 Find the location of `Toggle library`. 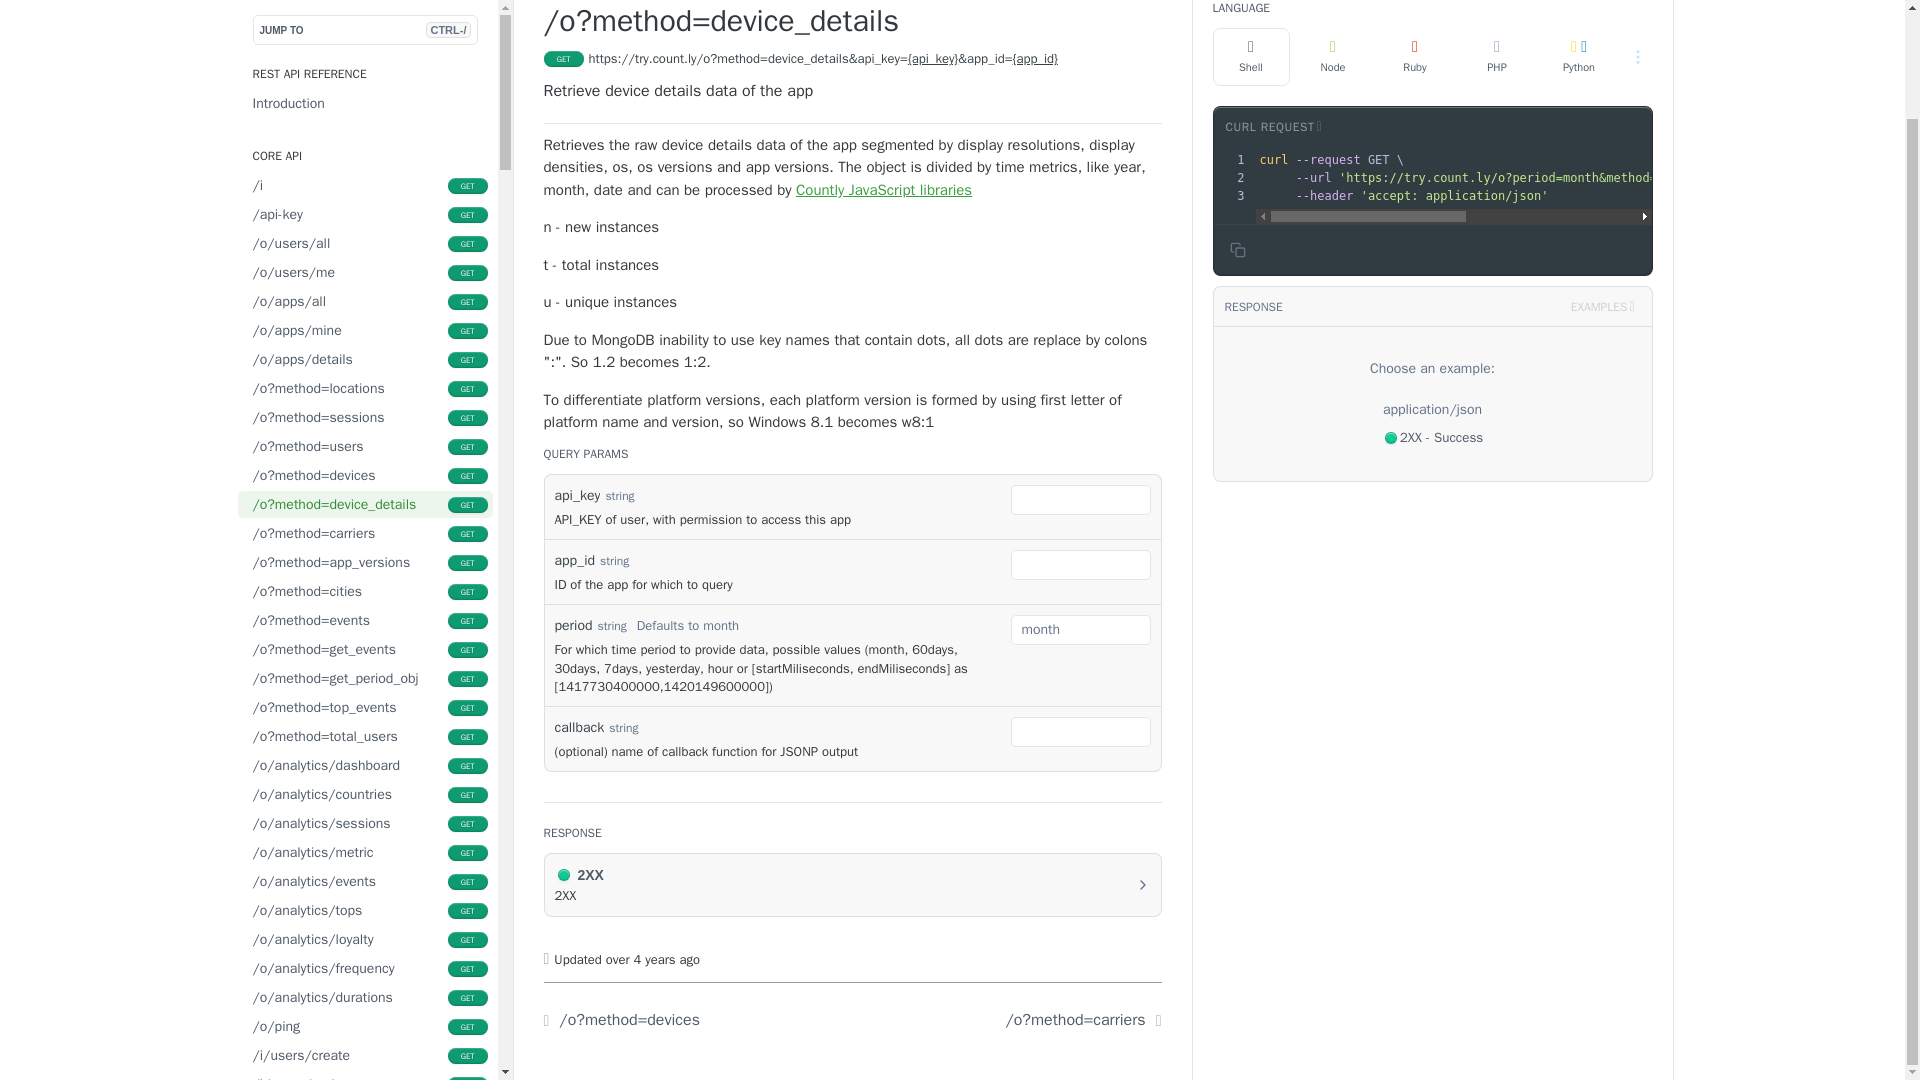

Toggle library is located at coordinates (1272, 126).